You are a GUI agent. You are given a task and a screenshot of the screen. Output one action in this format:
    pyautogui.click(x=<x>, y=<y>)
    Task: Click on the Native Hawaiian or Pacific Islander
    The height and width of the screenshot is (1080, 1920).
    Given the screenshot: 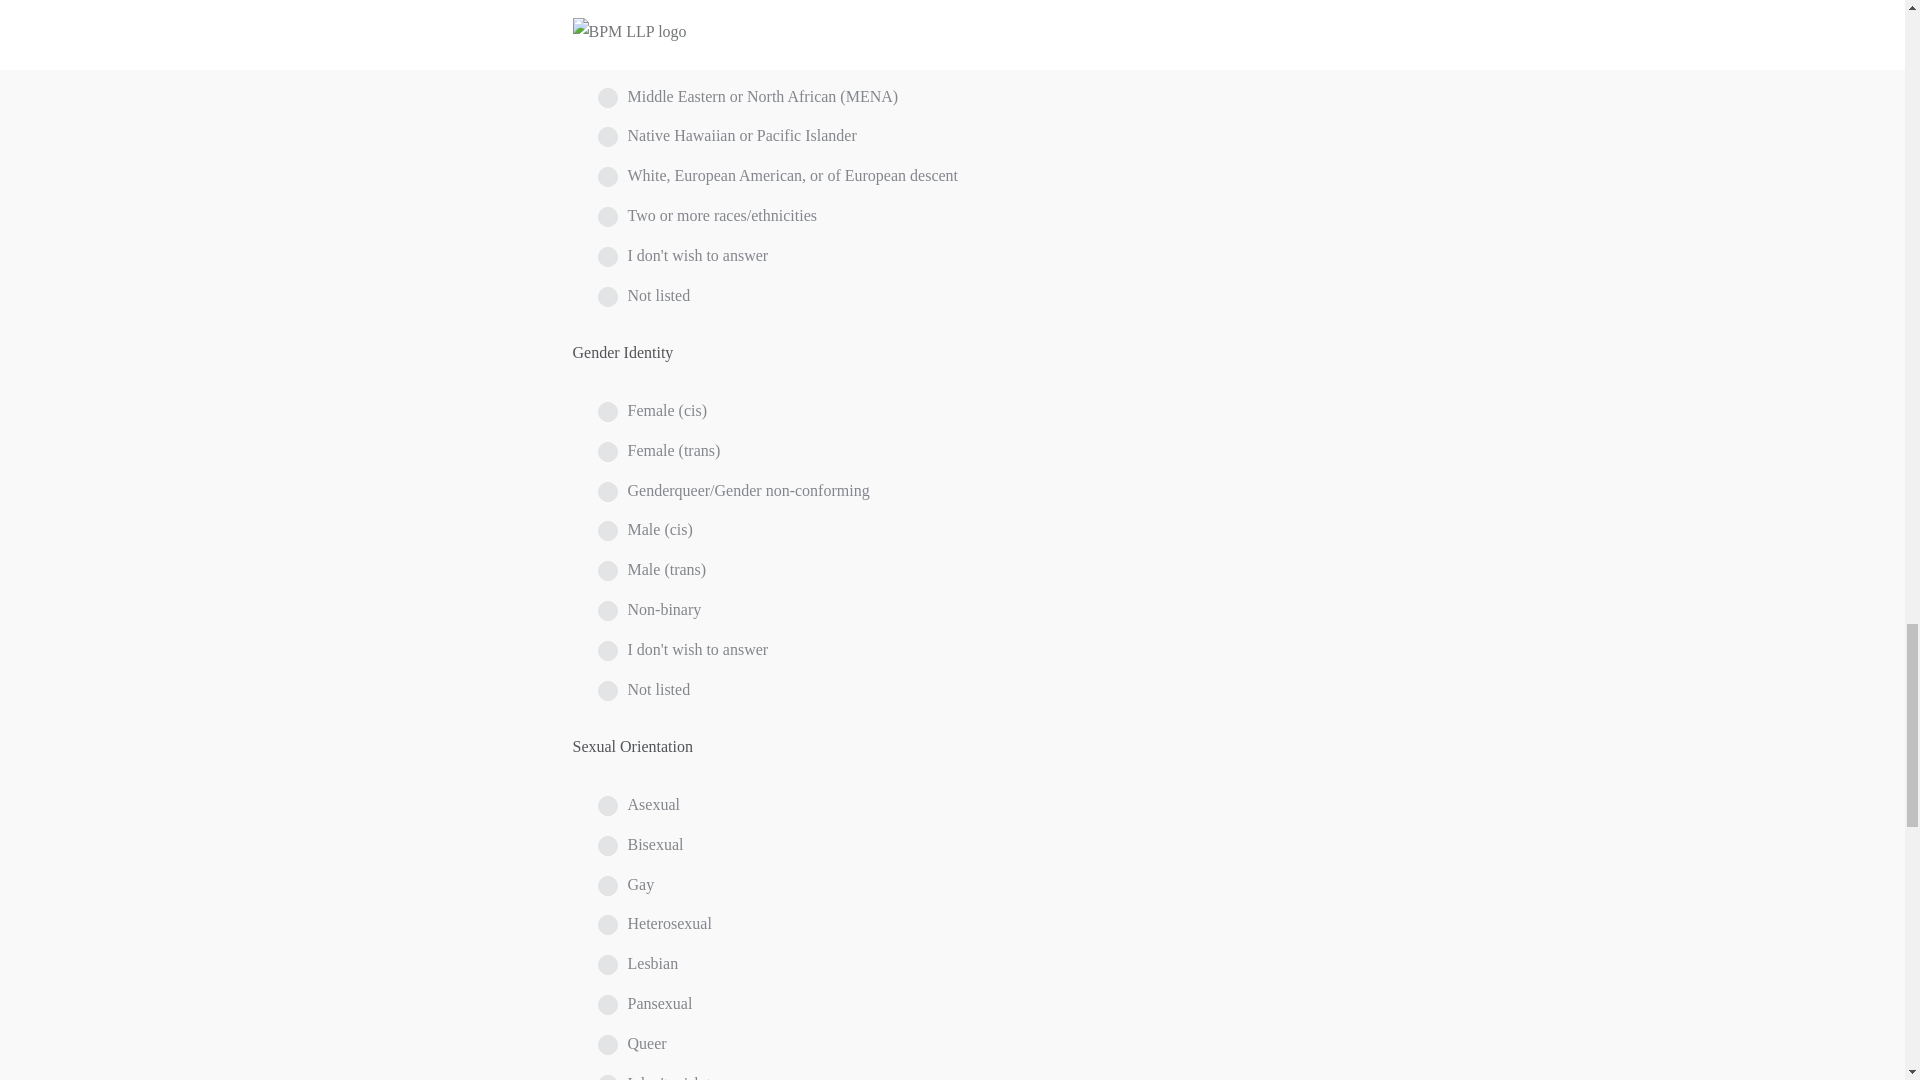 What is the action you would take?
    pyautogui.click(x=608, y=136)
    